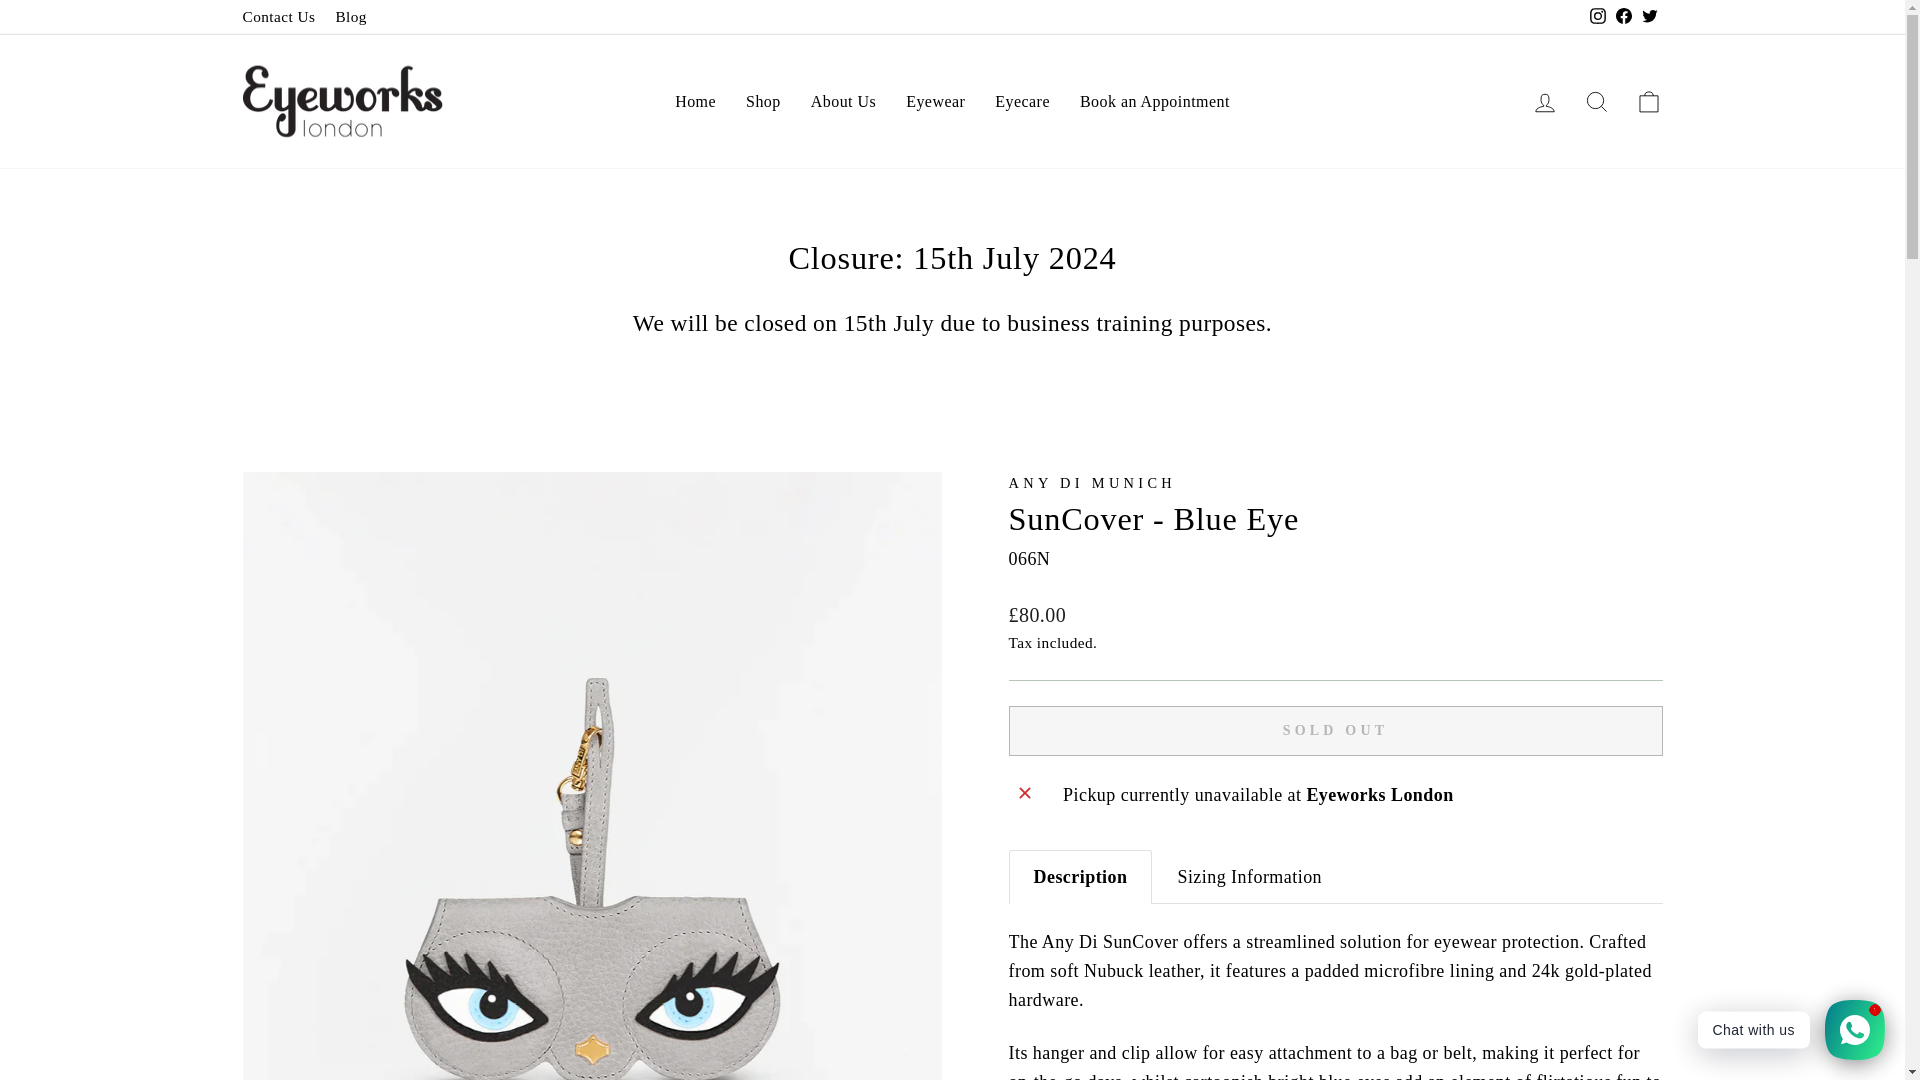 The height and width of the screenshot is (1080, 1920). Describe the element at coordinates (278, 16) in the screenshot. I see `Contact Us` at that location.